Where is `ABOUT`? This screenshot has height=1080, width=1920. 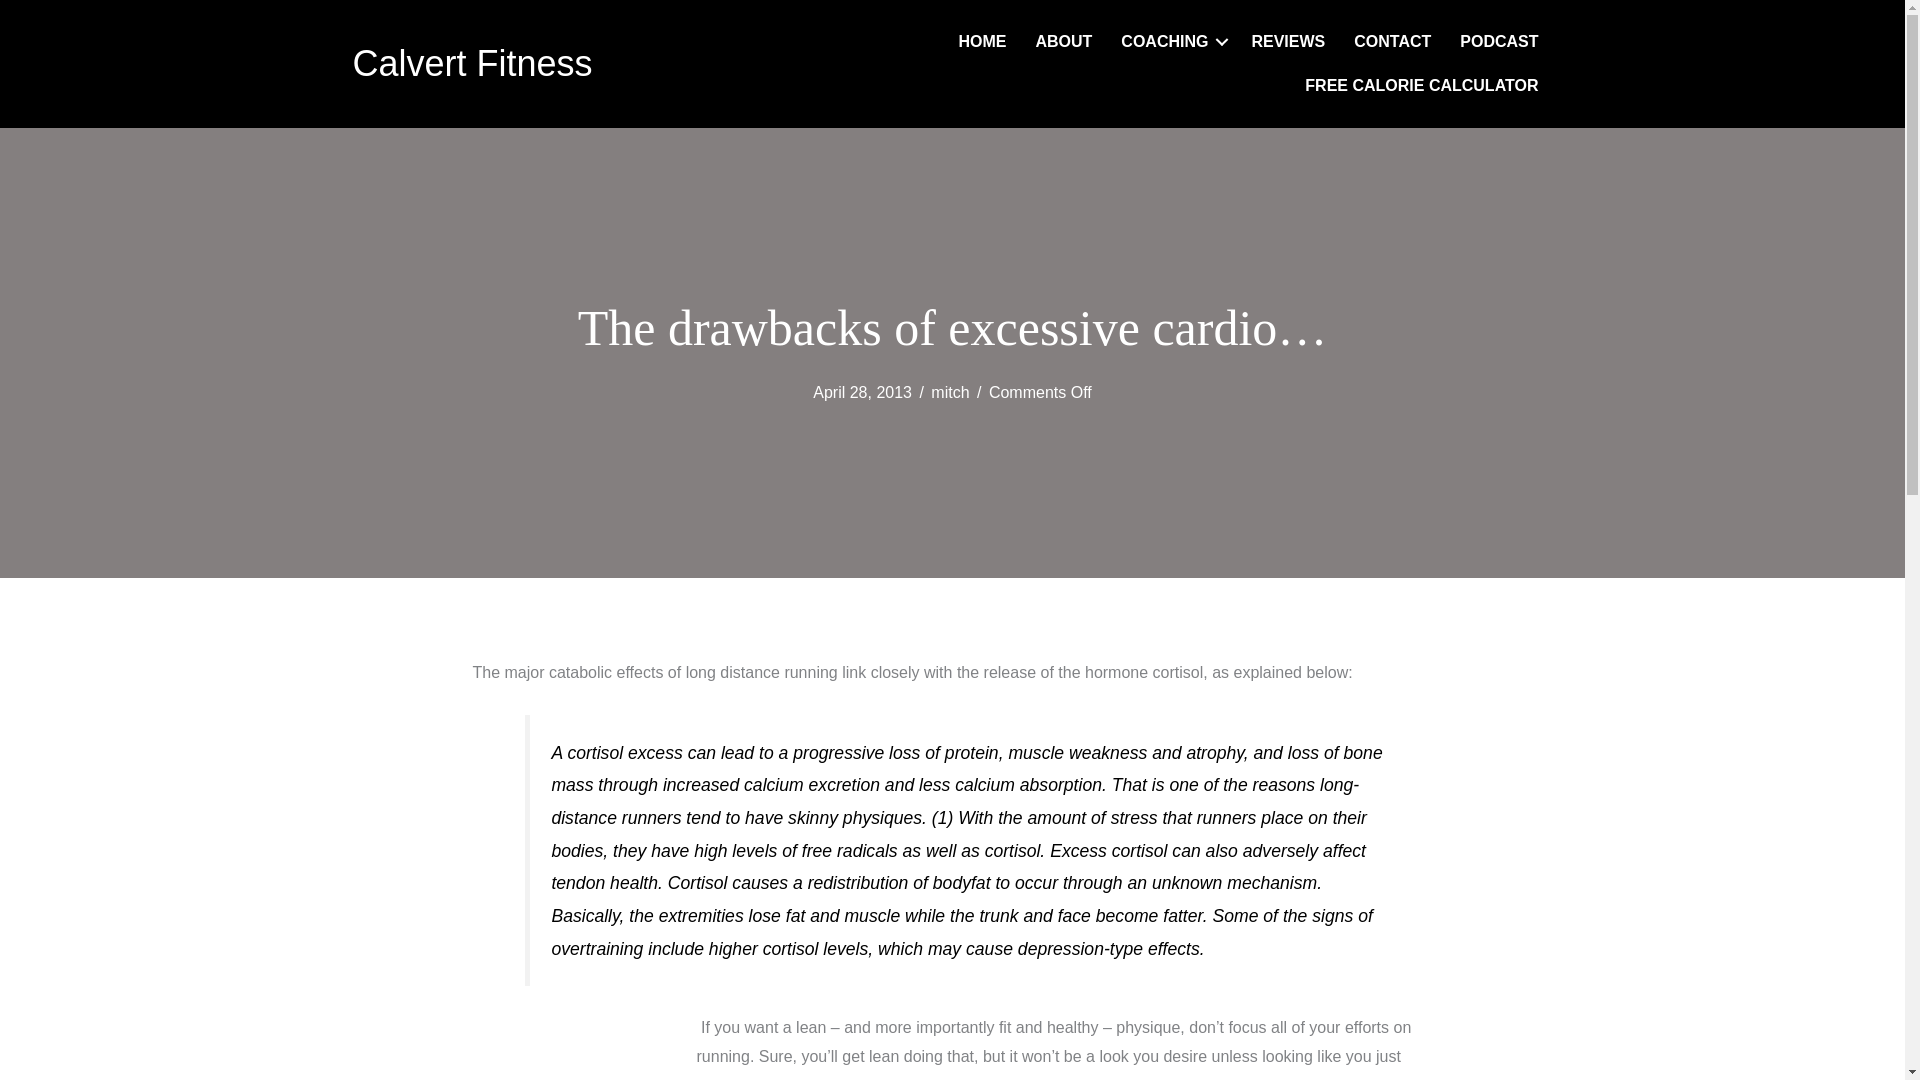
ABOUT is located at coordinates (1063, 42).